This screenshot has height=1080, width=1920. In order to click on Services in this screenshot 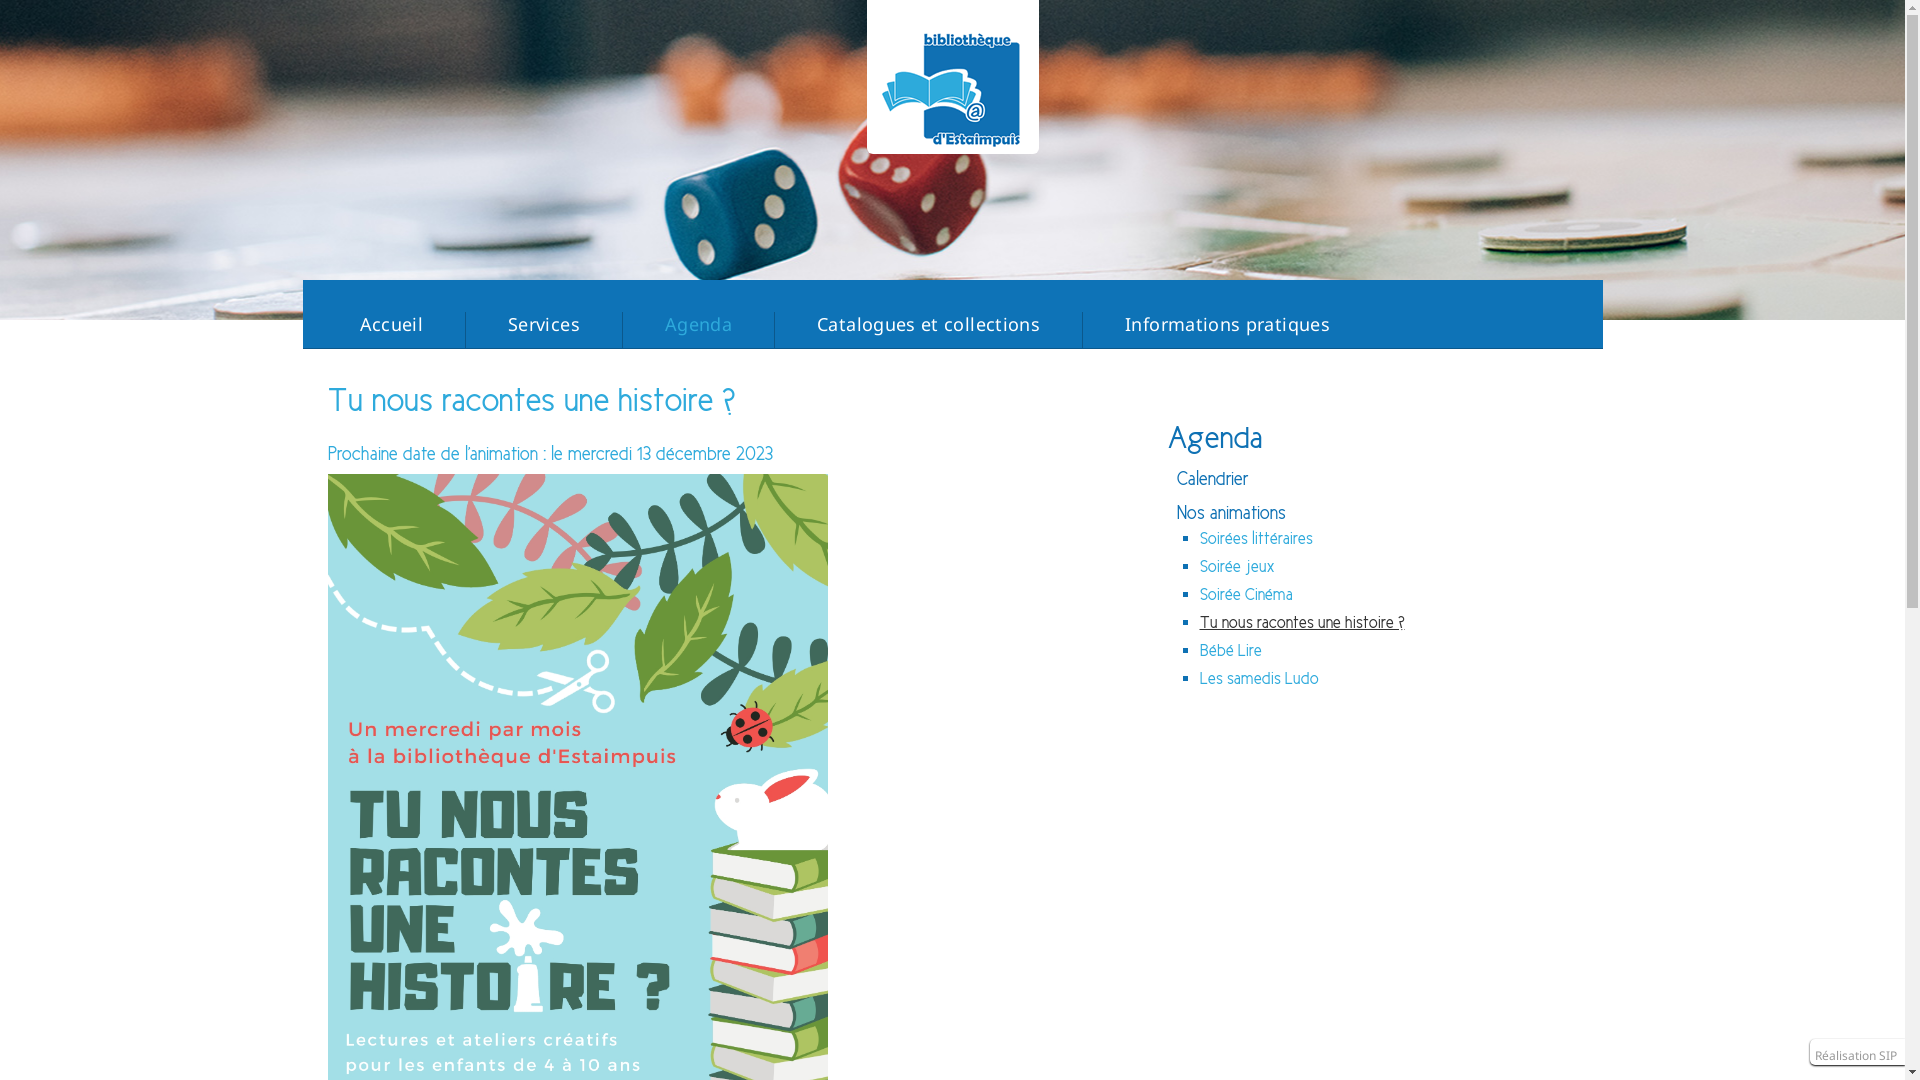, I will do `click(544, 324)`.